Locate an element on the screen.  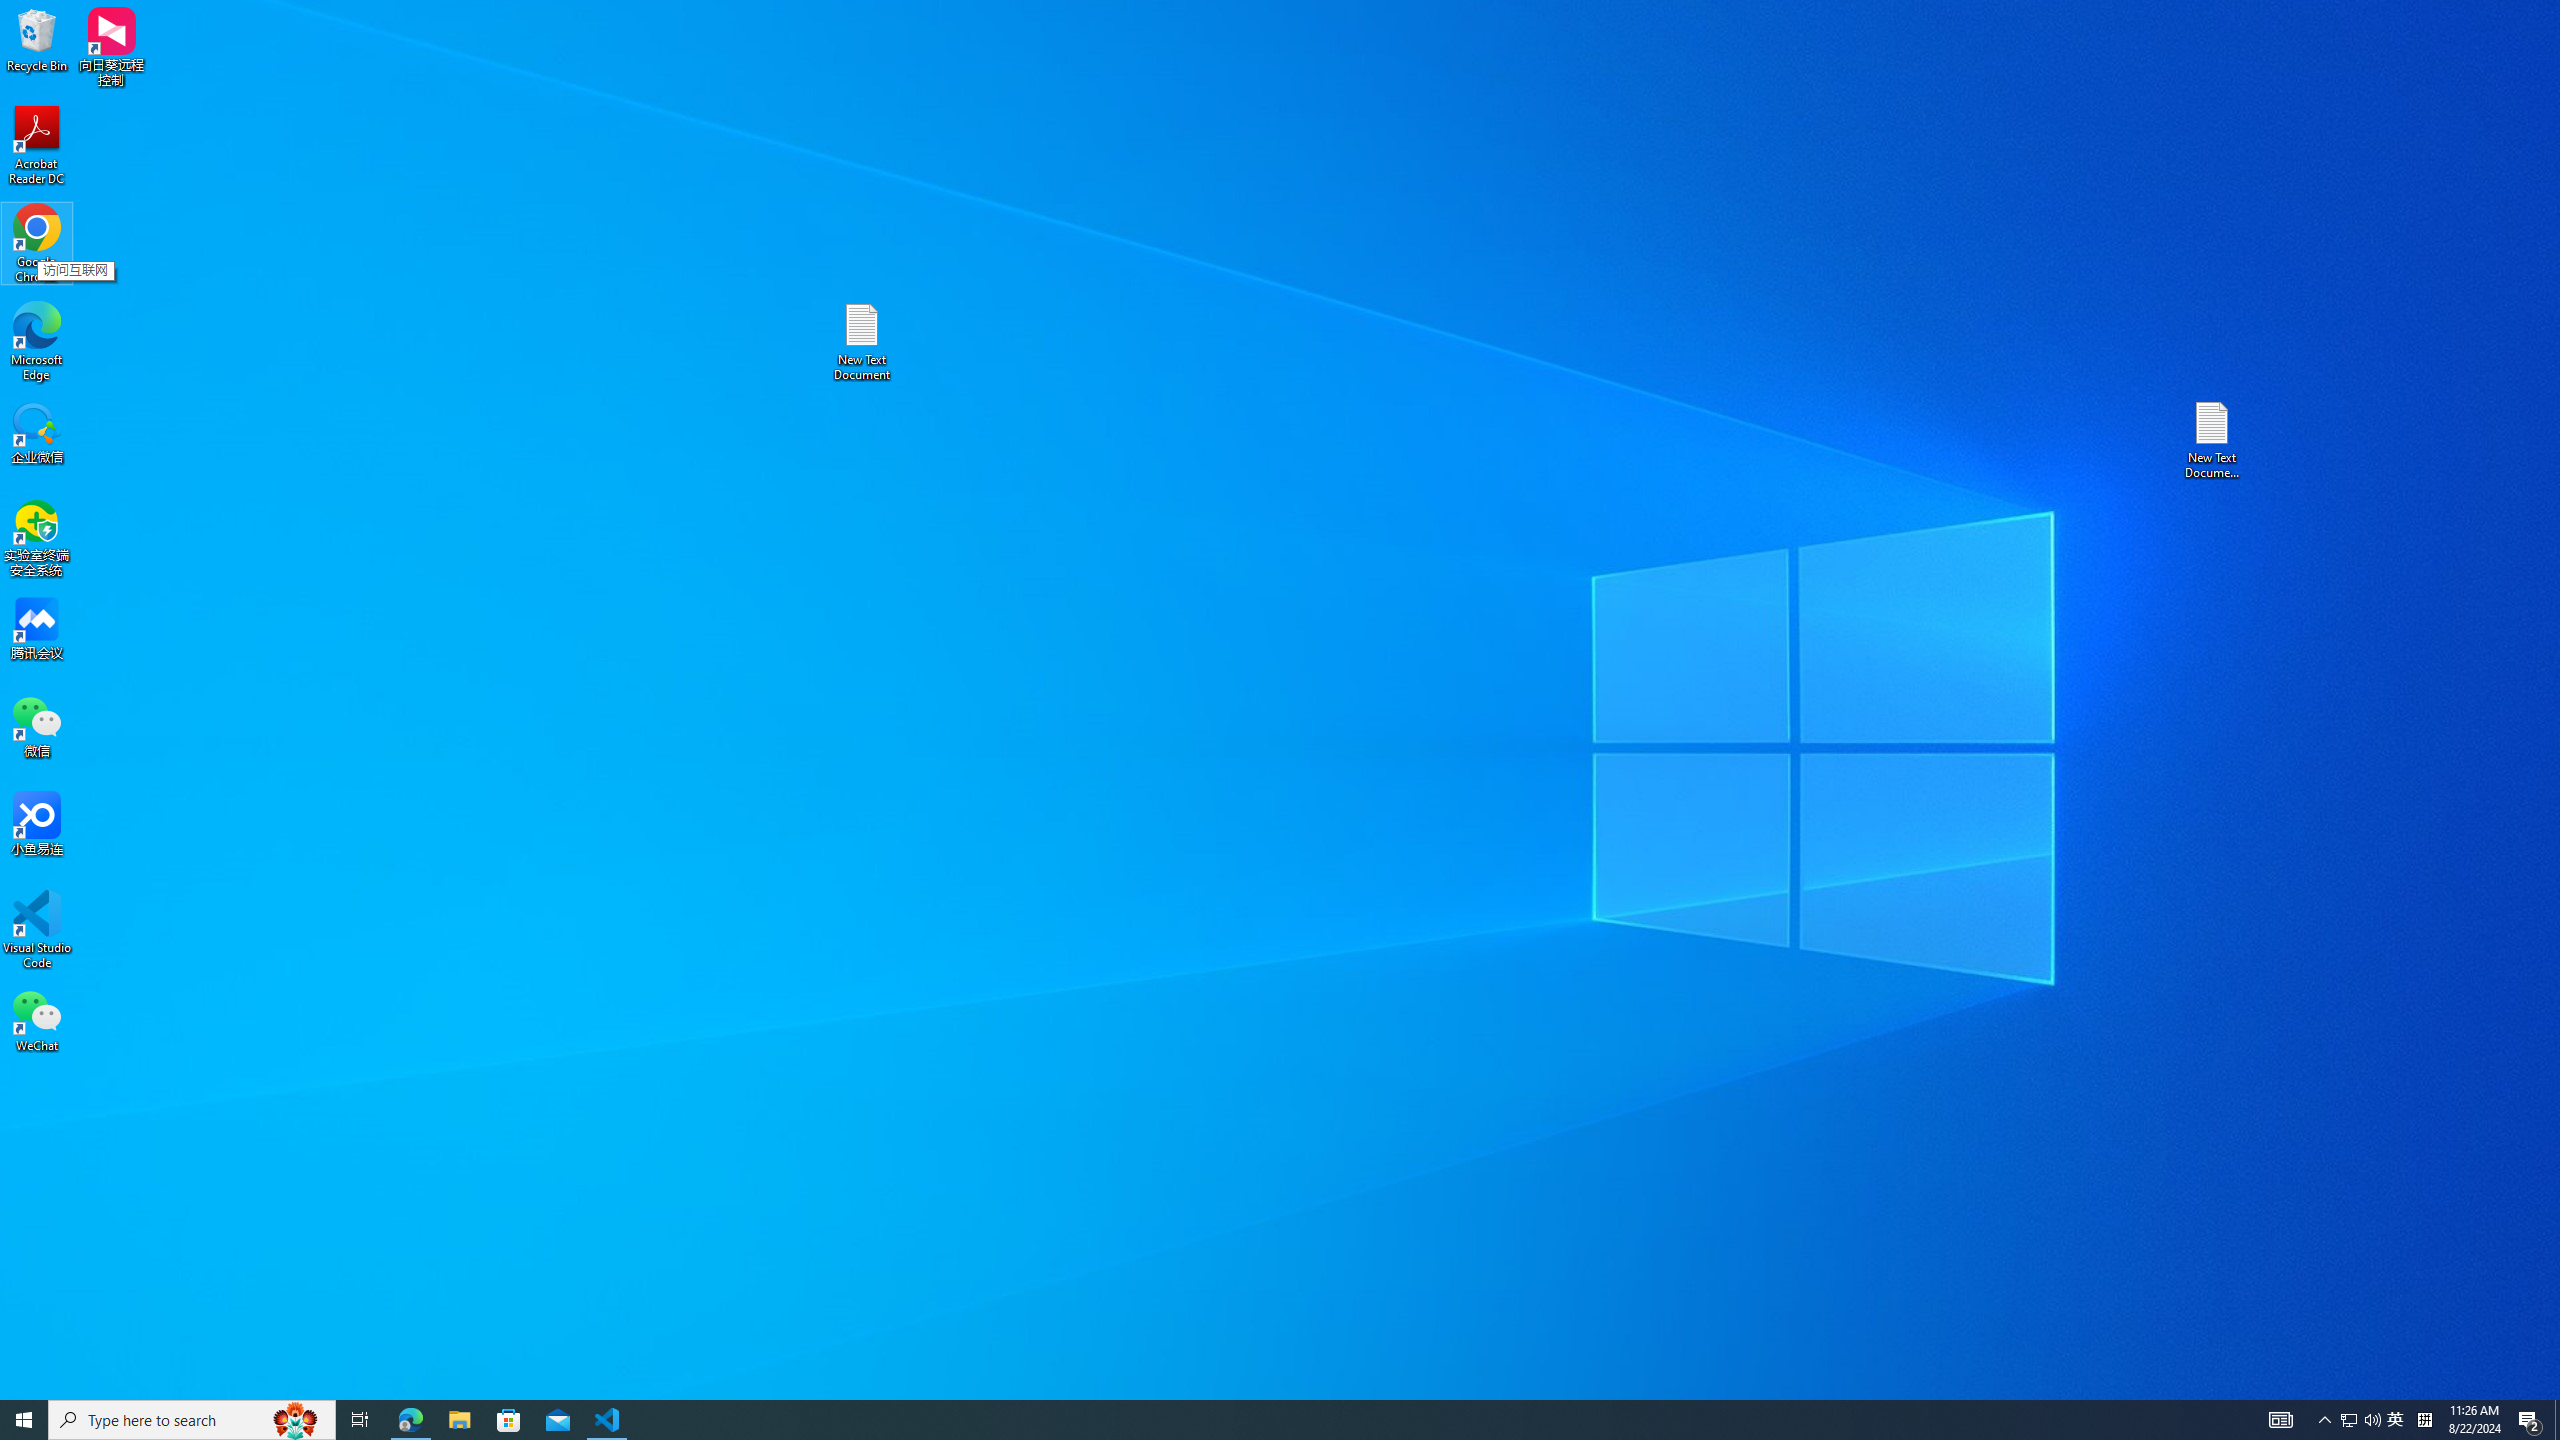
Recycle Bin is located at coordinates (2396, 1420).